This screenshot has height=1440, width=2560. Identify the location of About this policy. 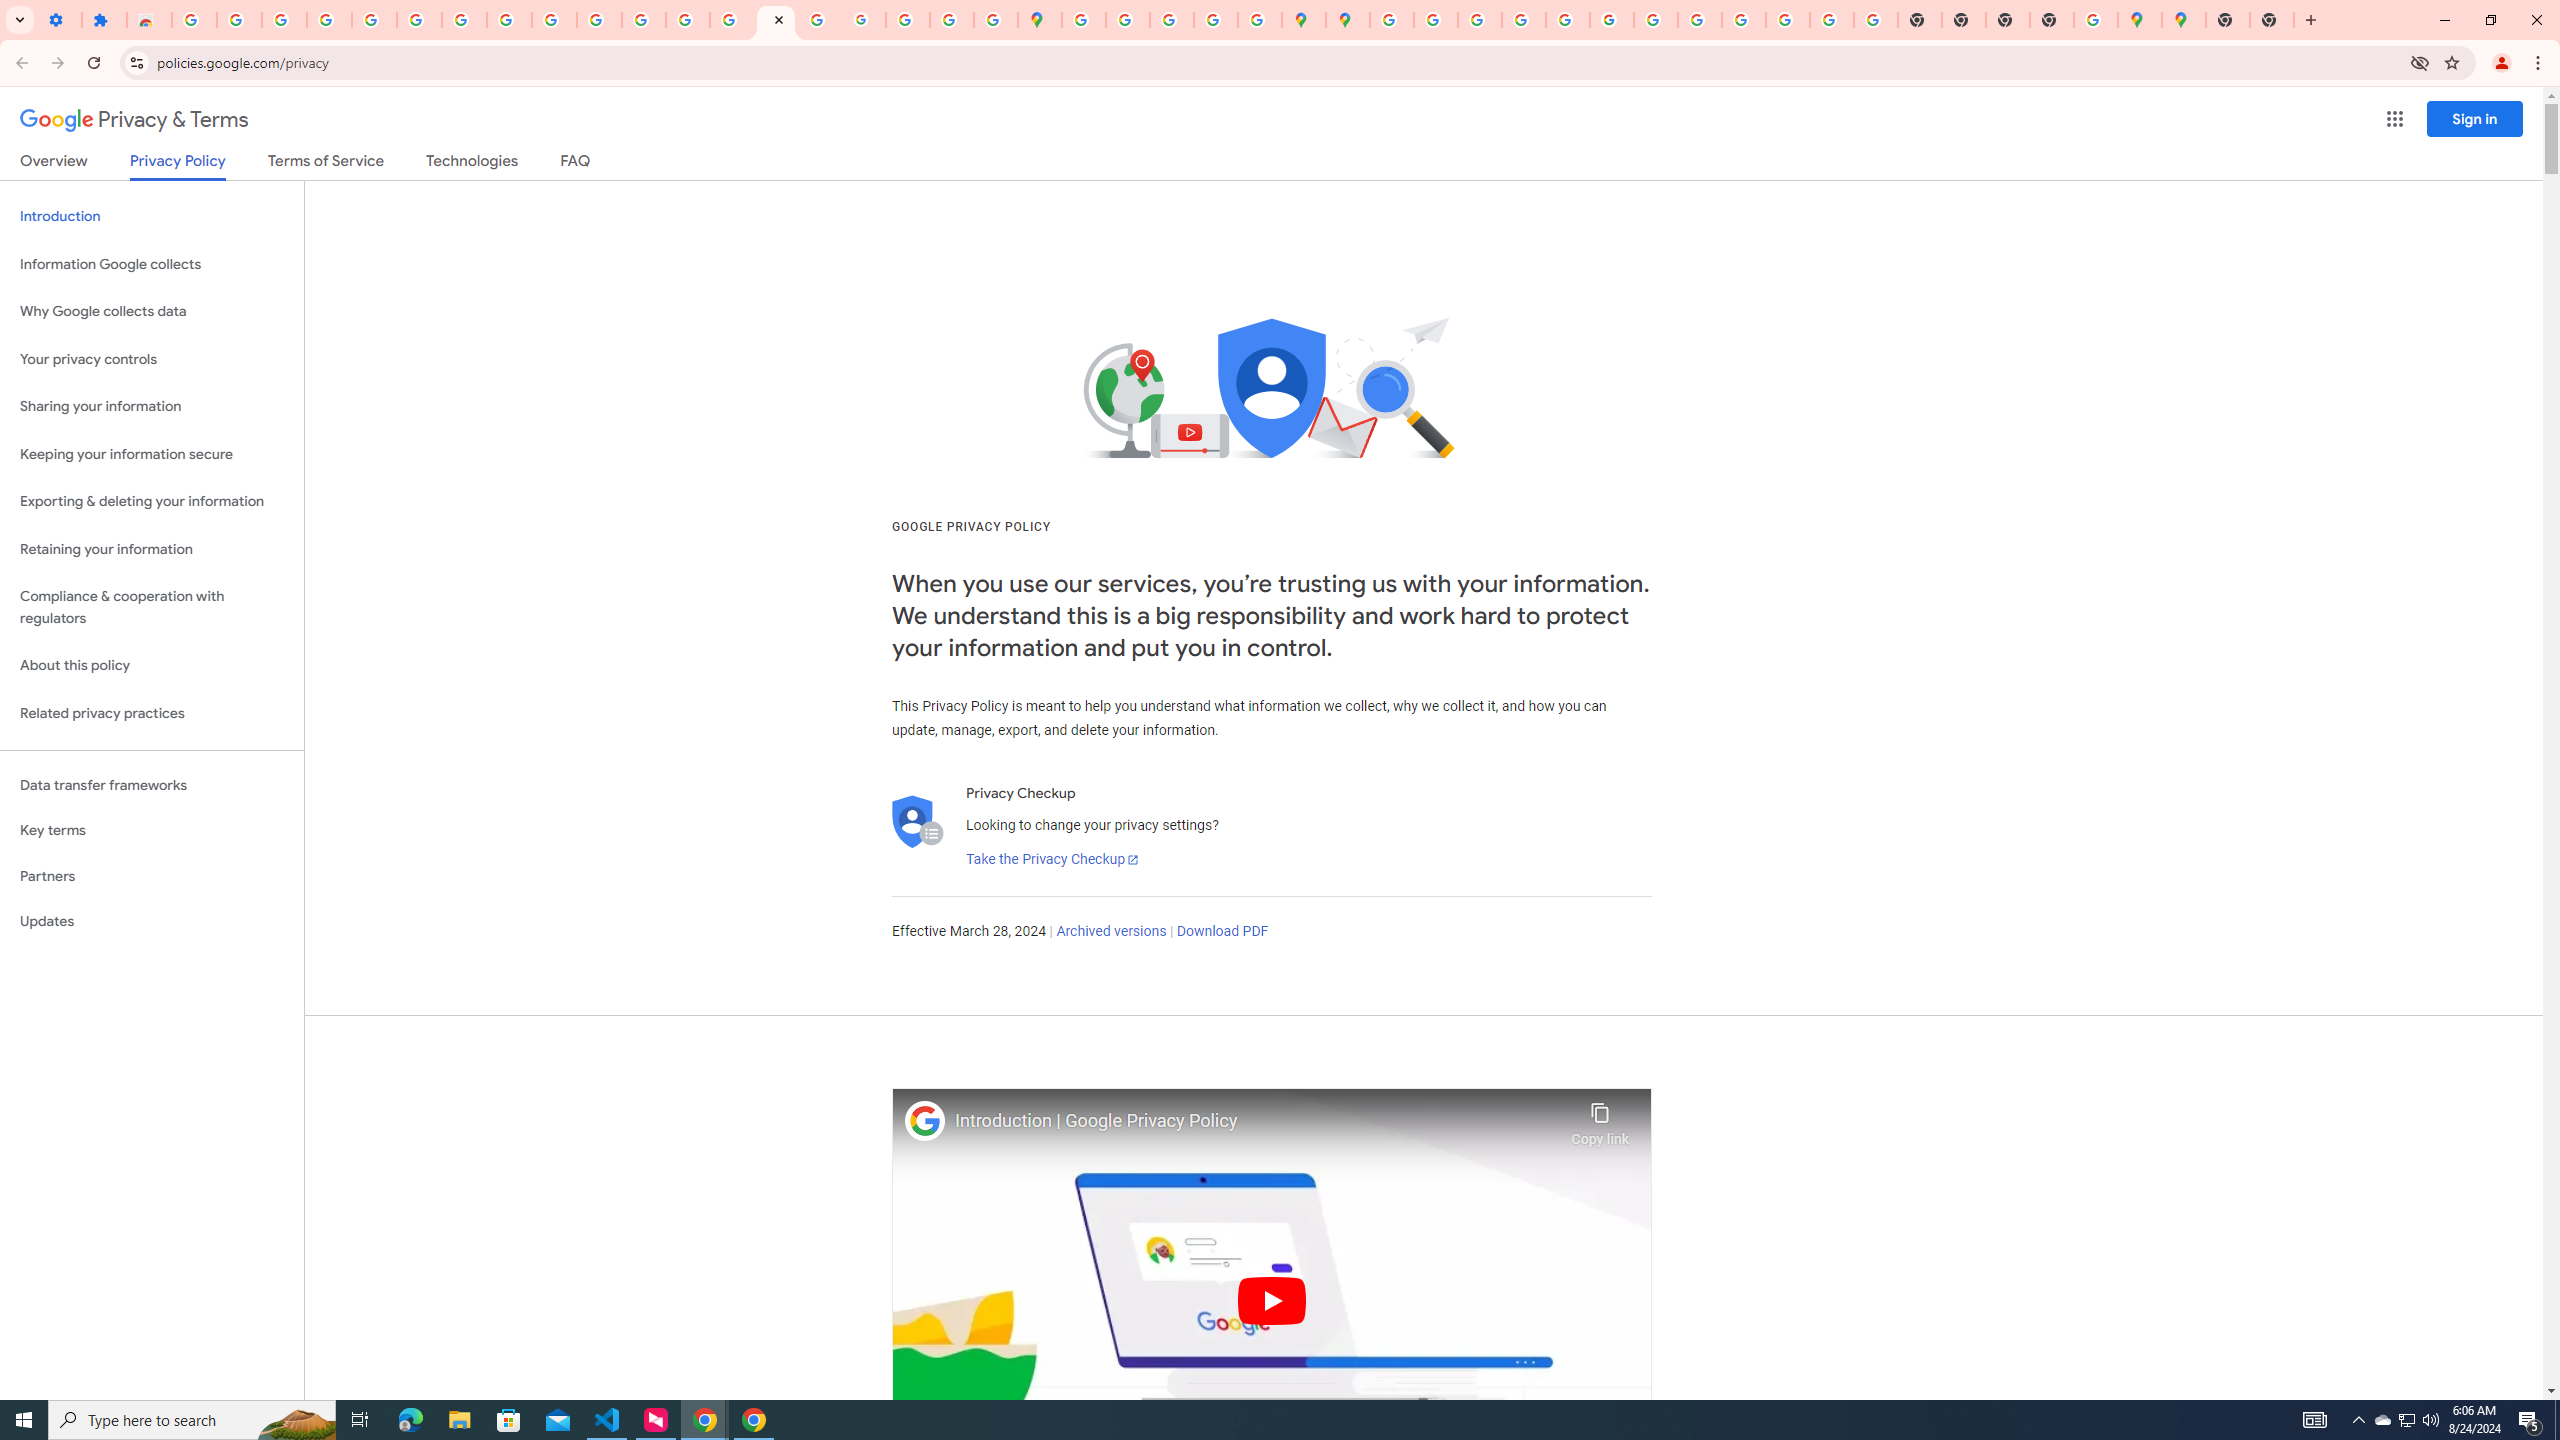
(152, 666).